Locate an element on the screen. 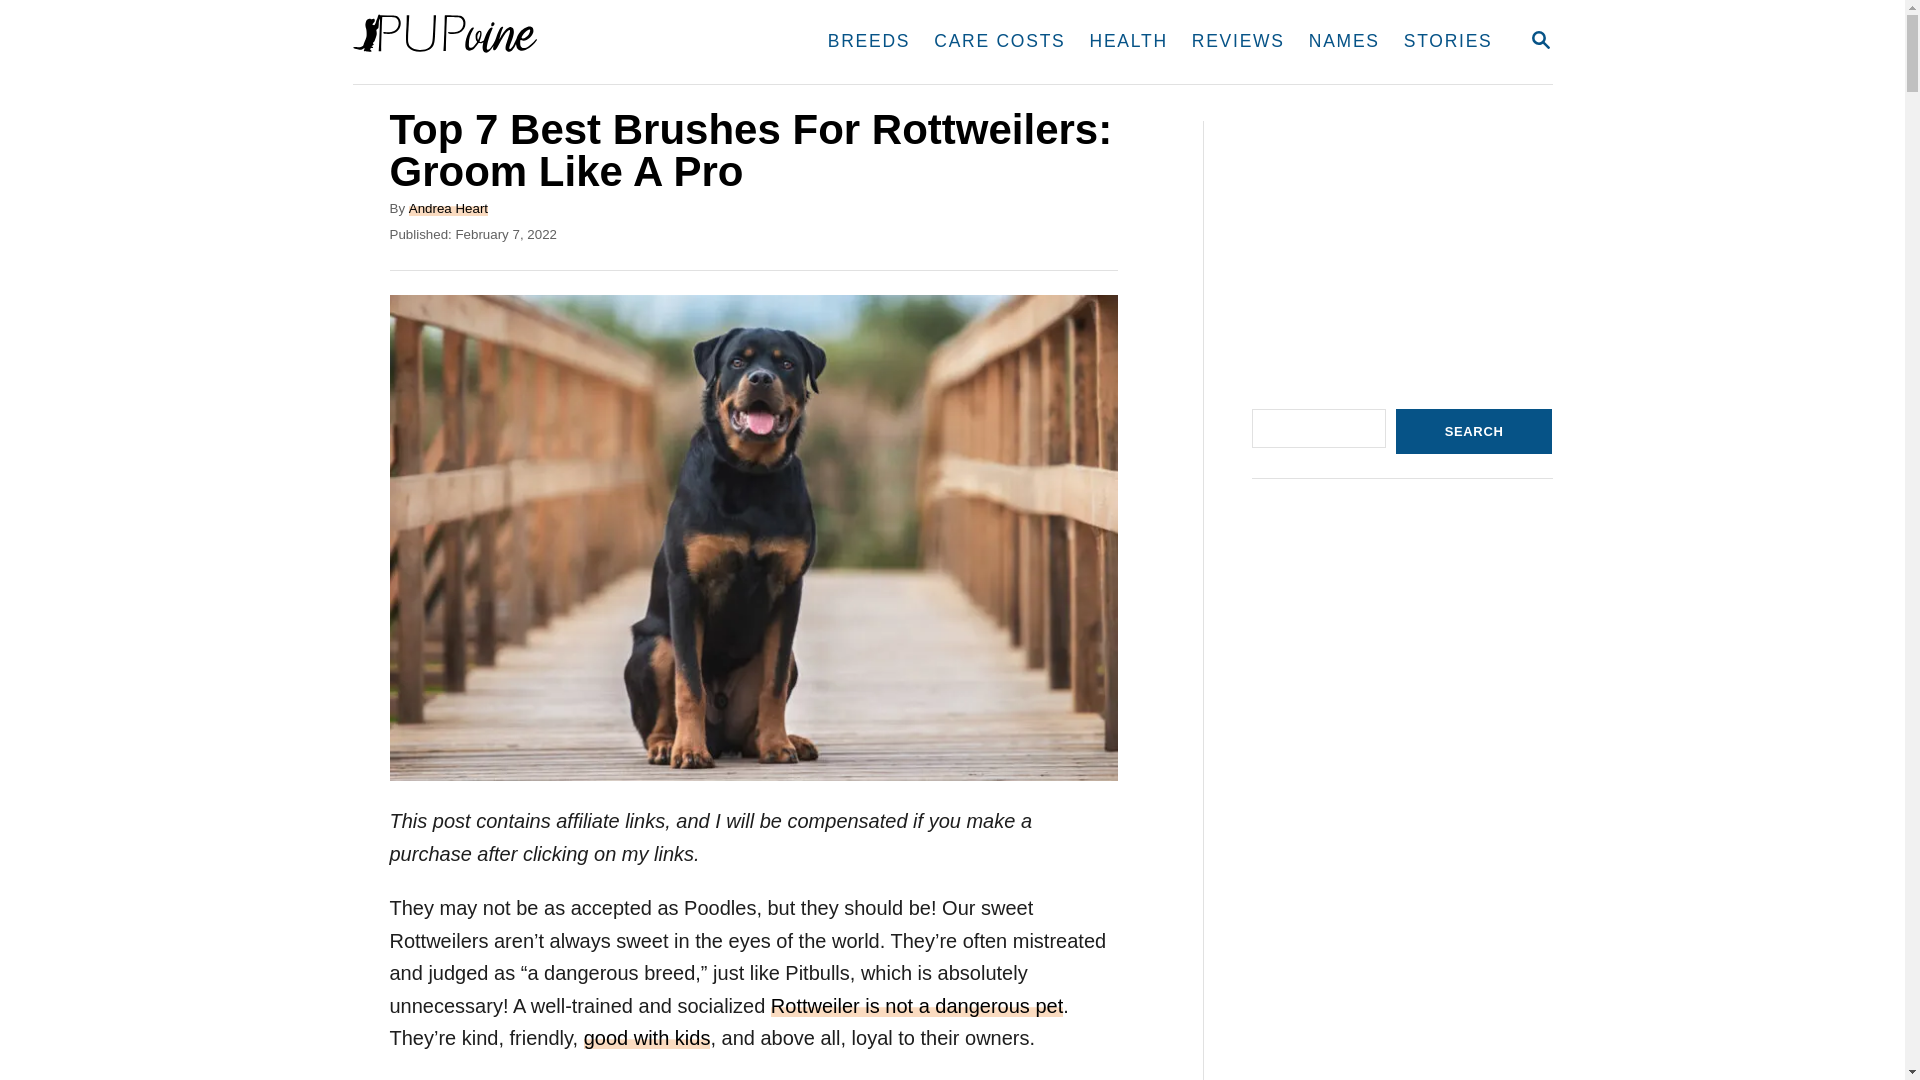 The image size is (1920, 1080). BREEDS is located at coordinates (1540, 40).